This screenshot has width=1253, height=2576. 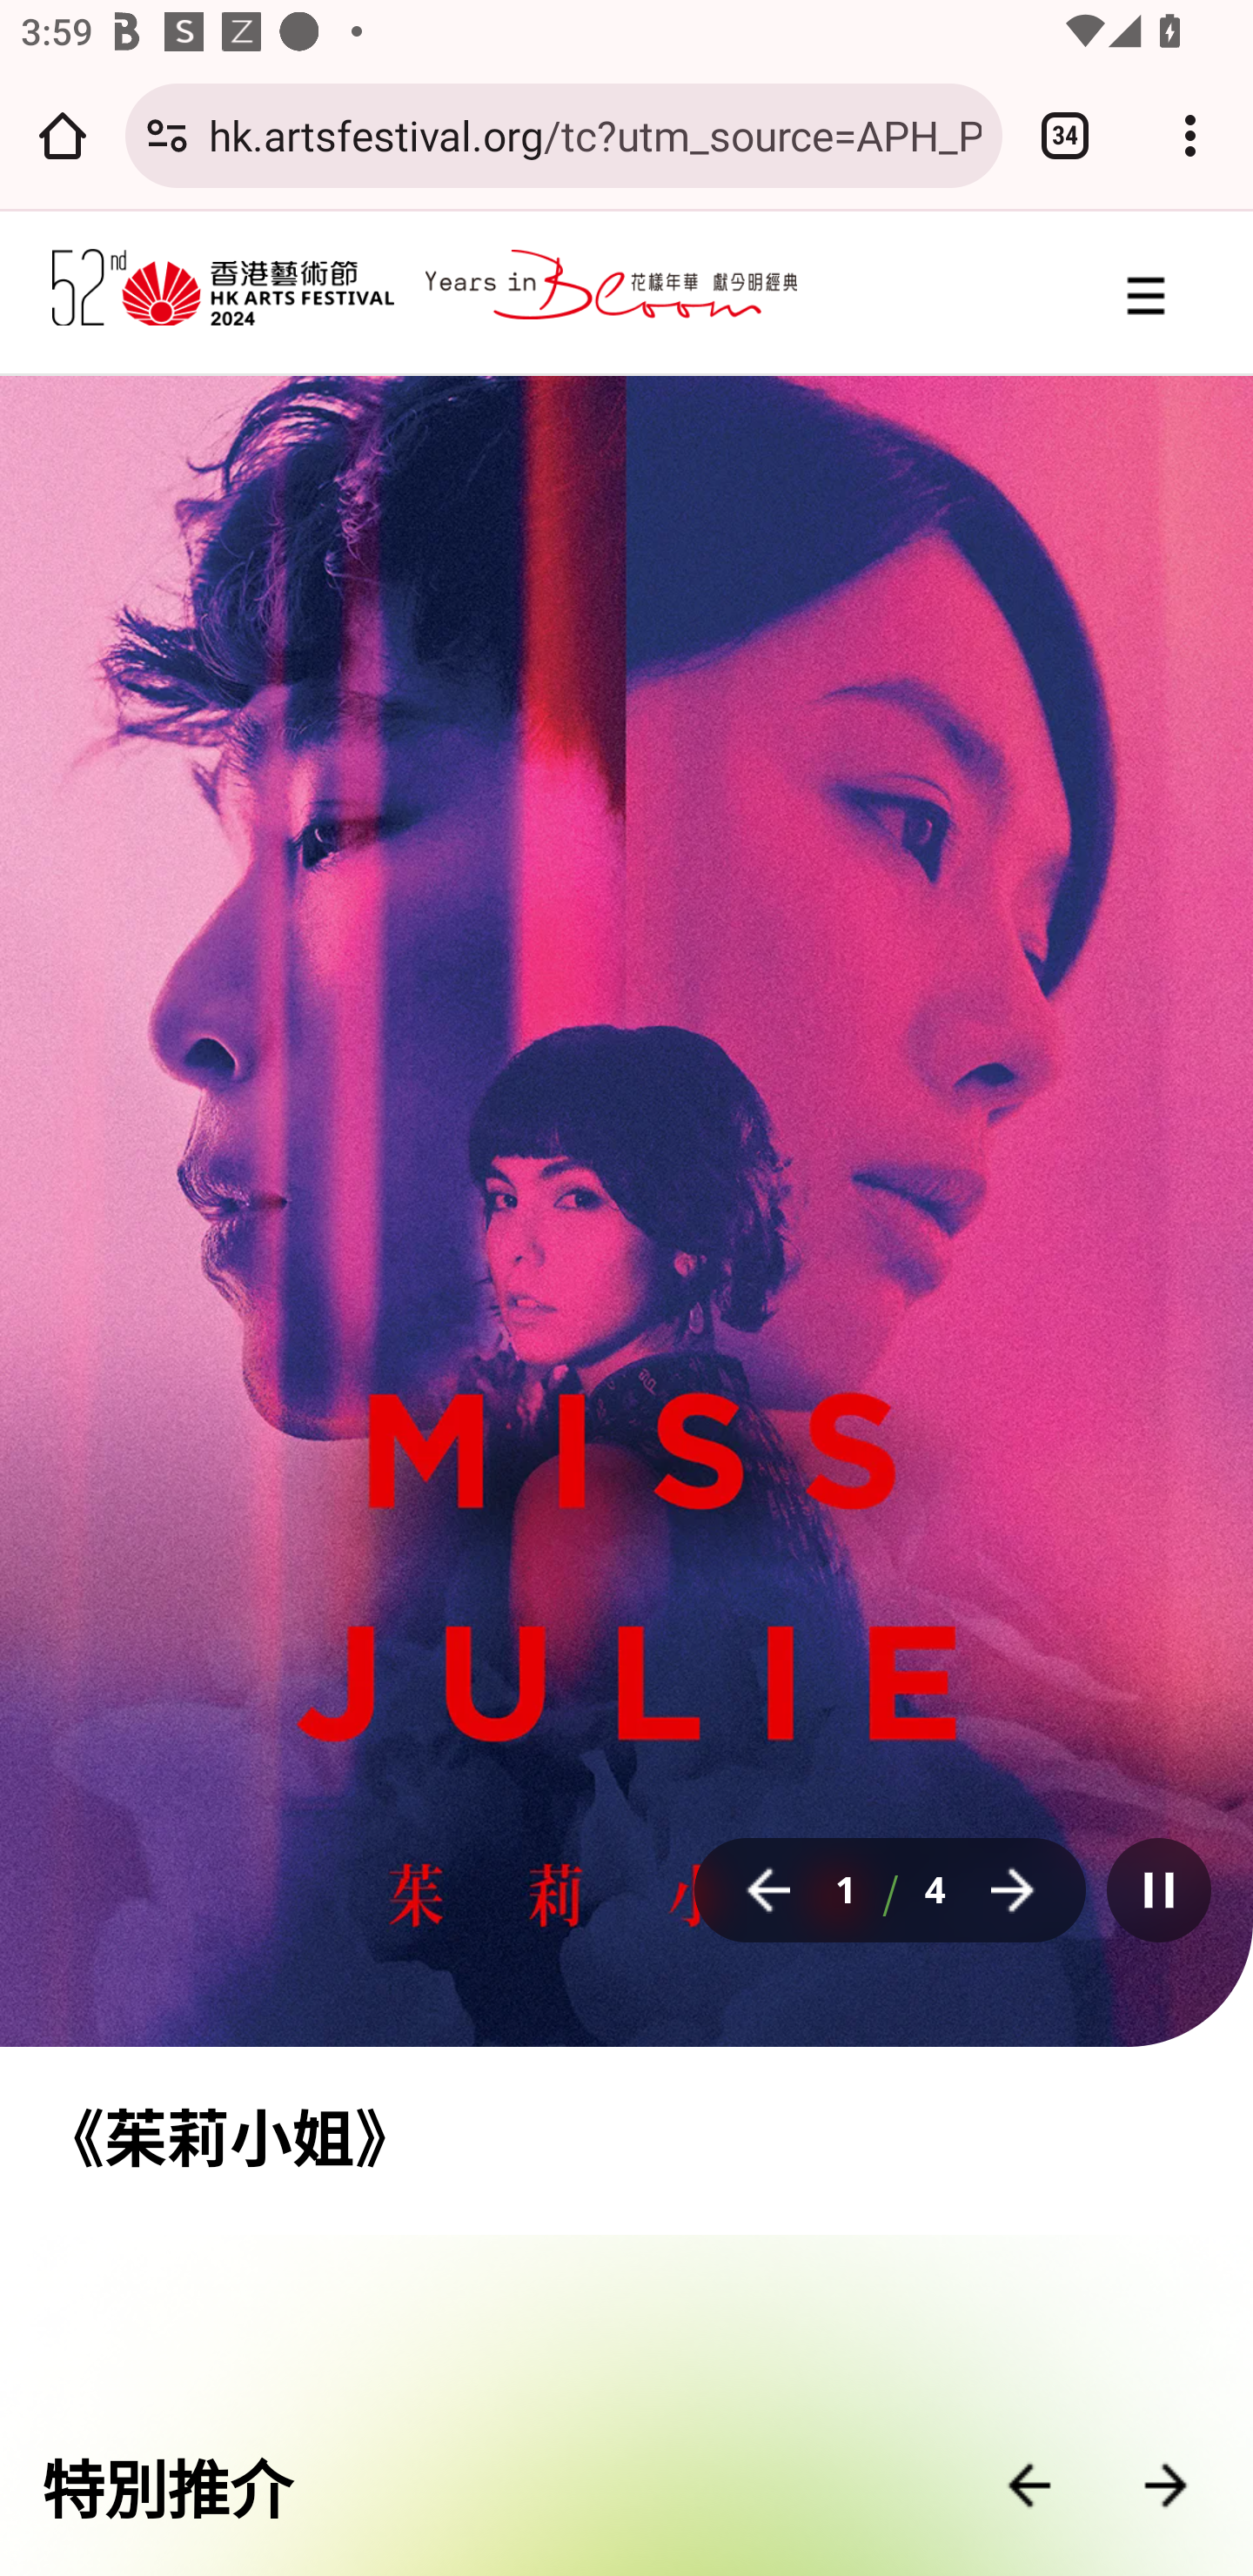 I want to click on hkaf_logo_image, so click(x=224, y=291).